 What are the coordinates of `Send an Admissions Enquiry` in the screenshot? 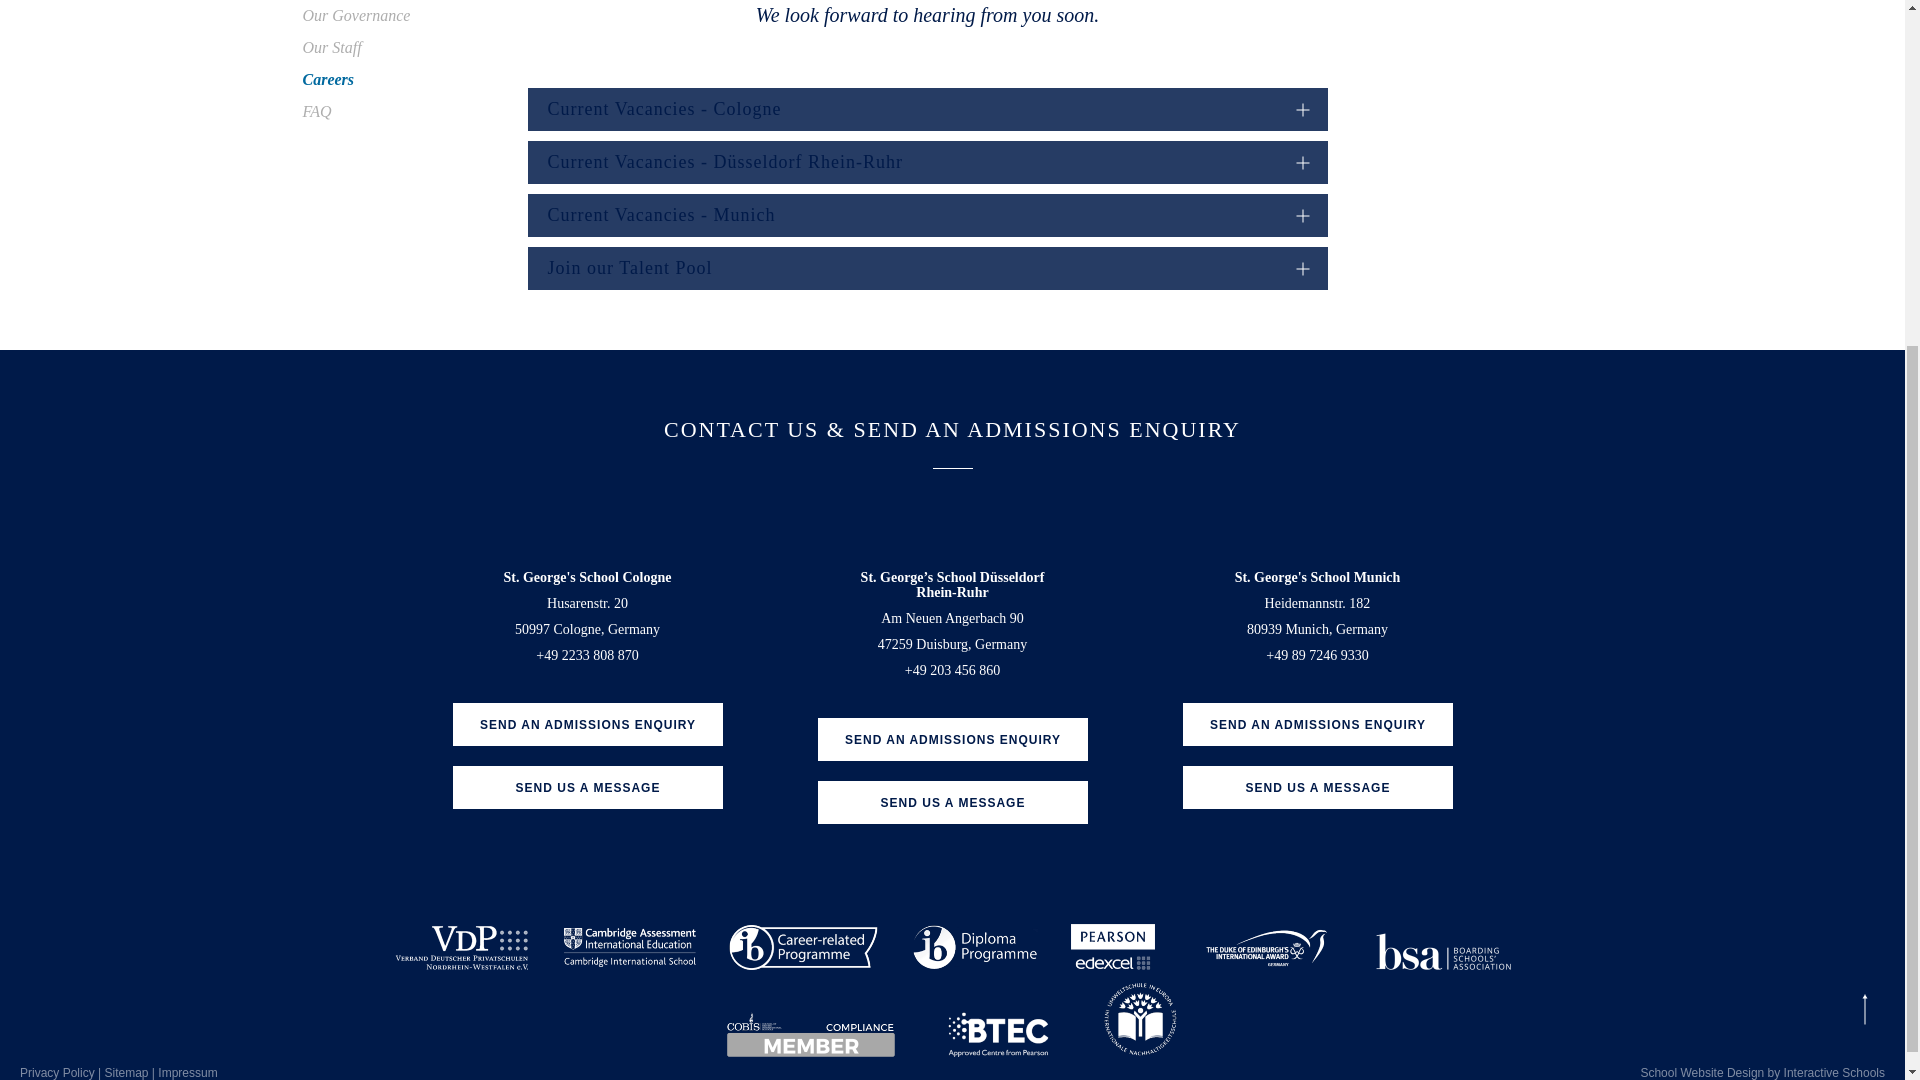 It's located at (1316, 724).